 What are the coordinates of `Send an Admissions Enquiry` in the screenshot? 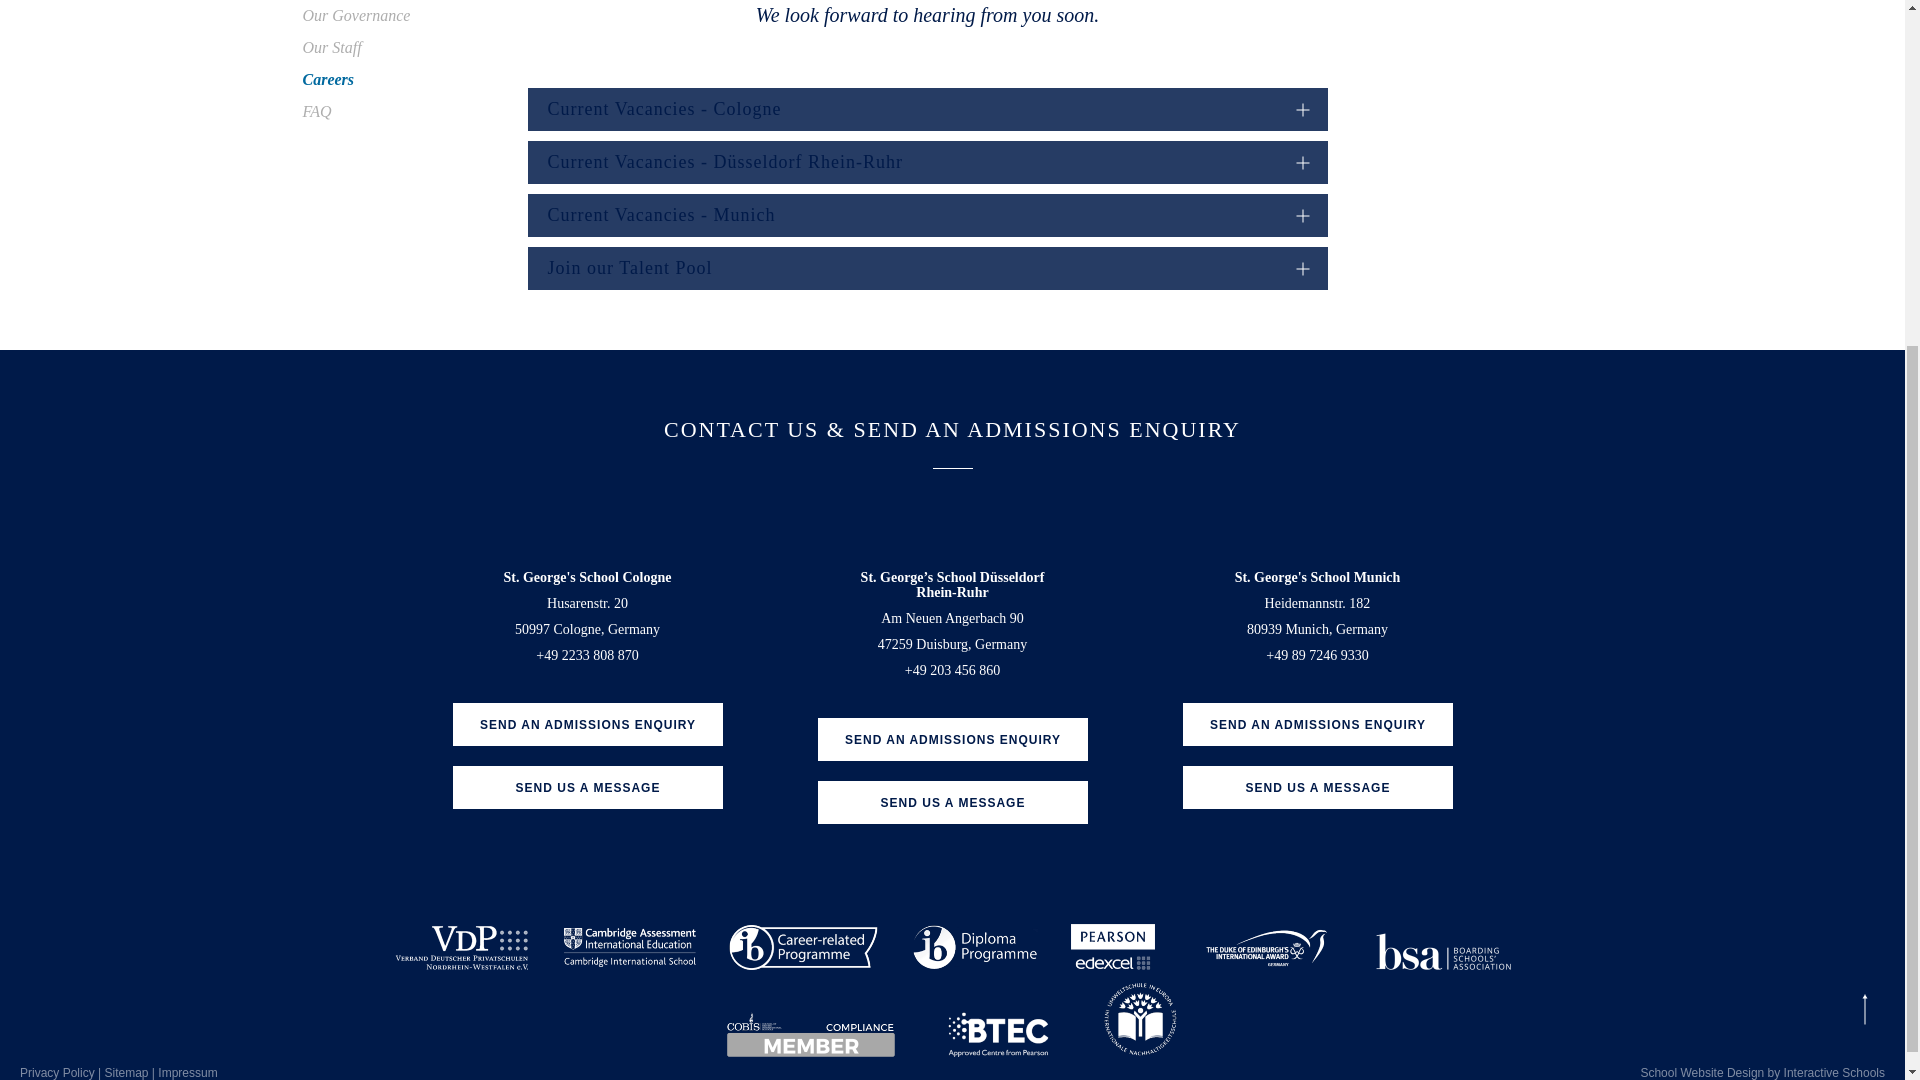 It's located at (1316, 724).